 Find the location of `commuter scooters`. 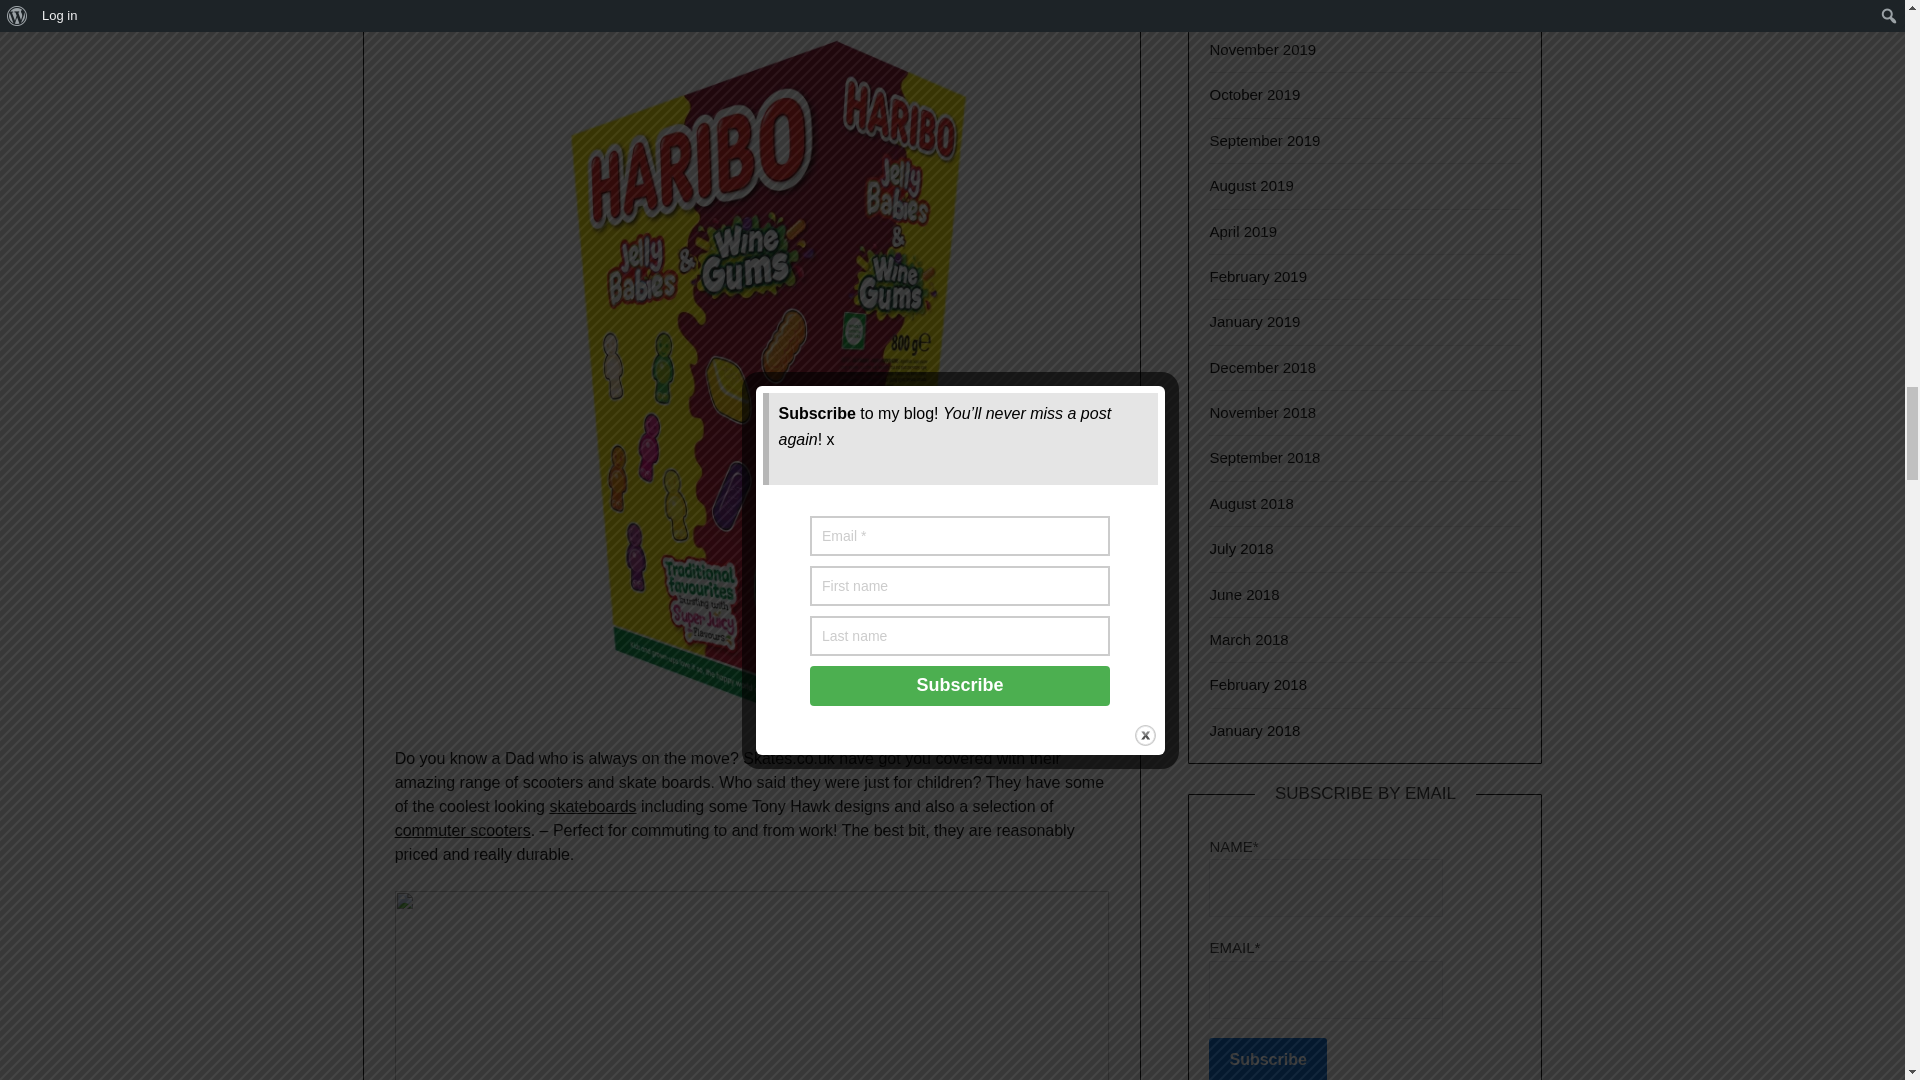

commuter scooters is located at coordinates (463, 830).